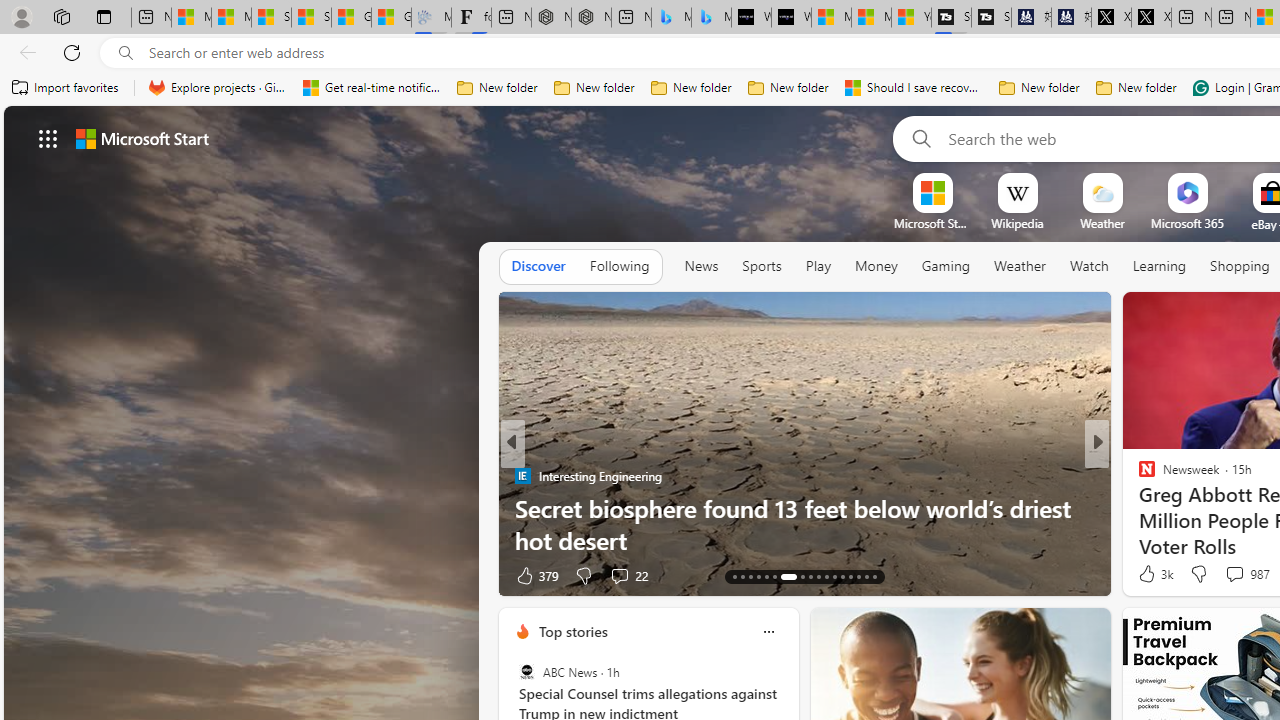  I want to click on View comments 2 Comment, so click(1229, 576).